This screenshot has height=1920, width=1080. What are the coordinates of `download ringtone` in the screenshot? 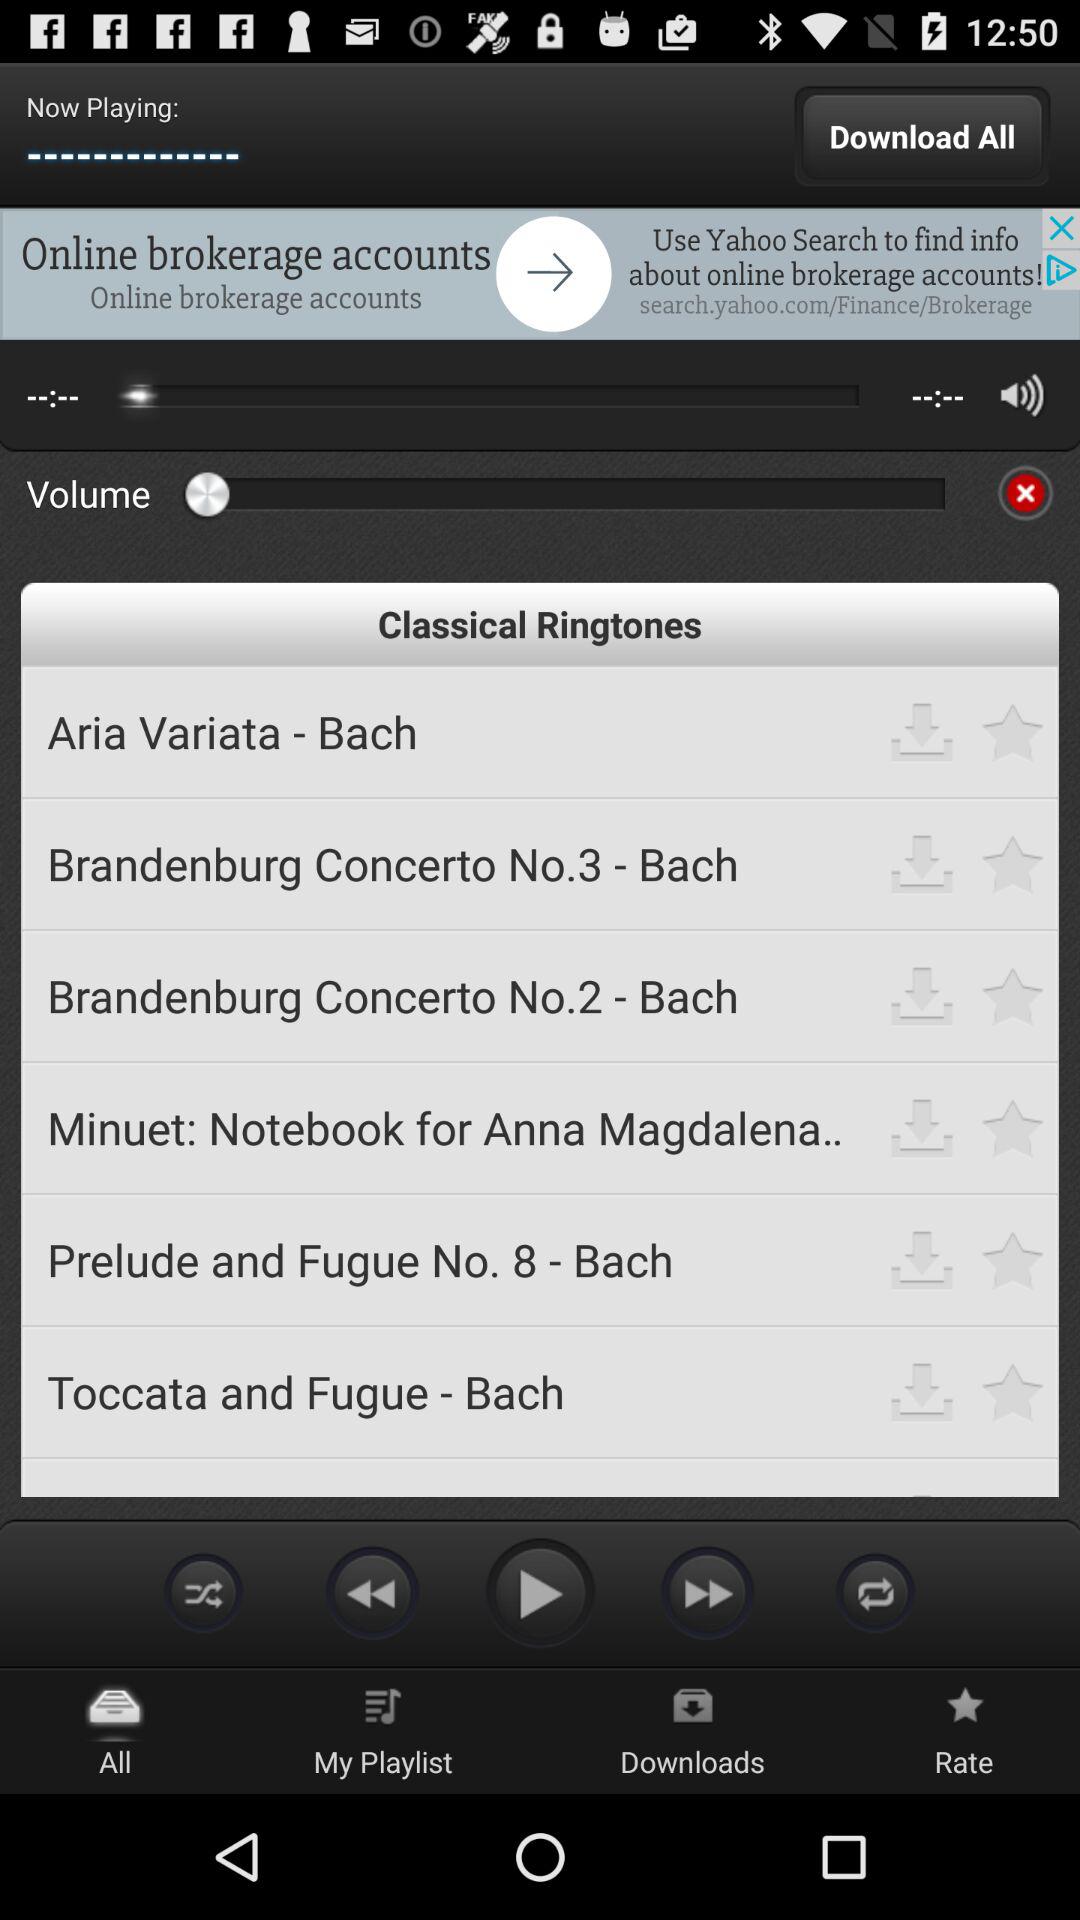 It's located at (922, 1392).